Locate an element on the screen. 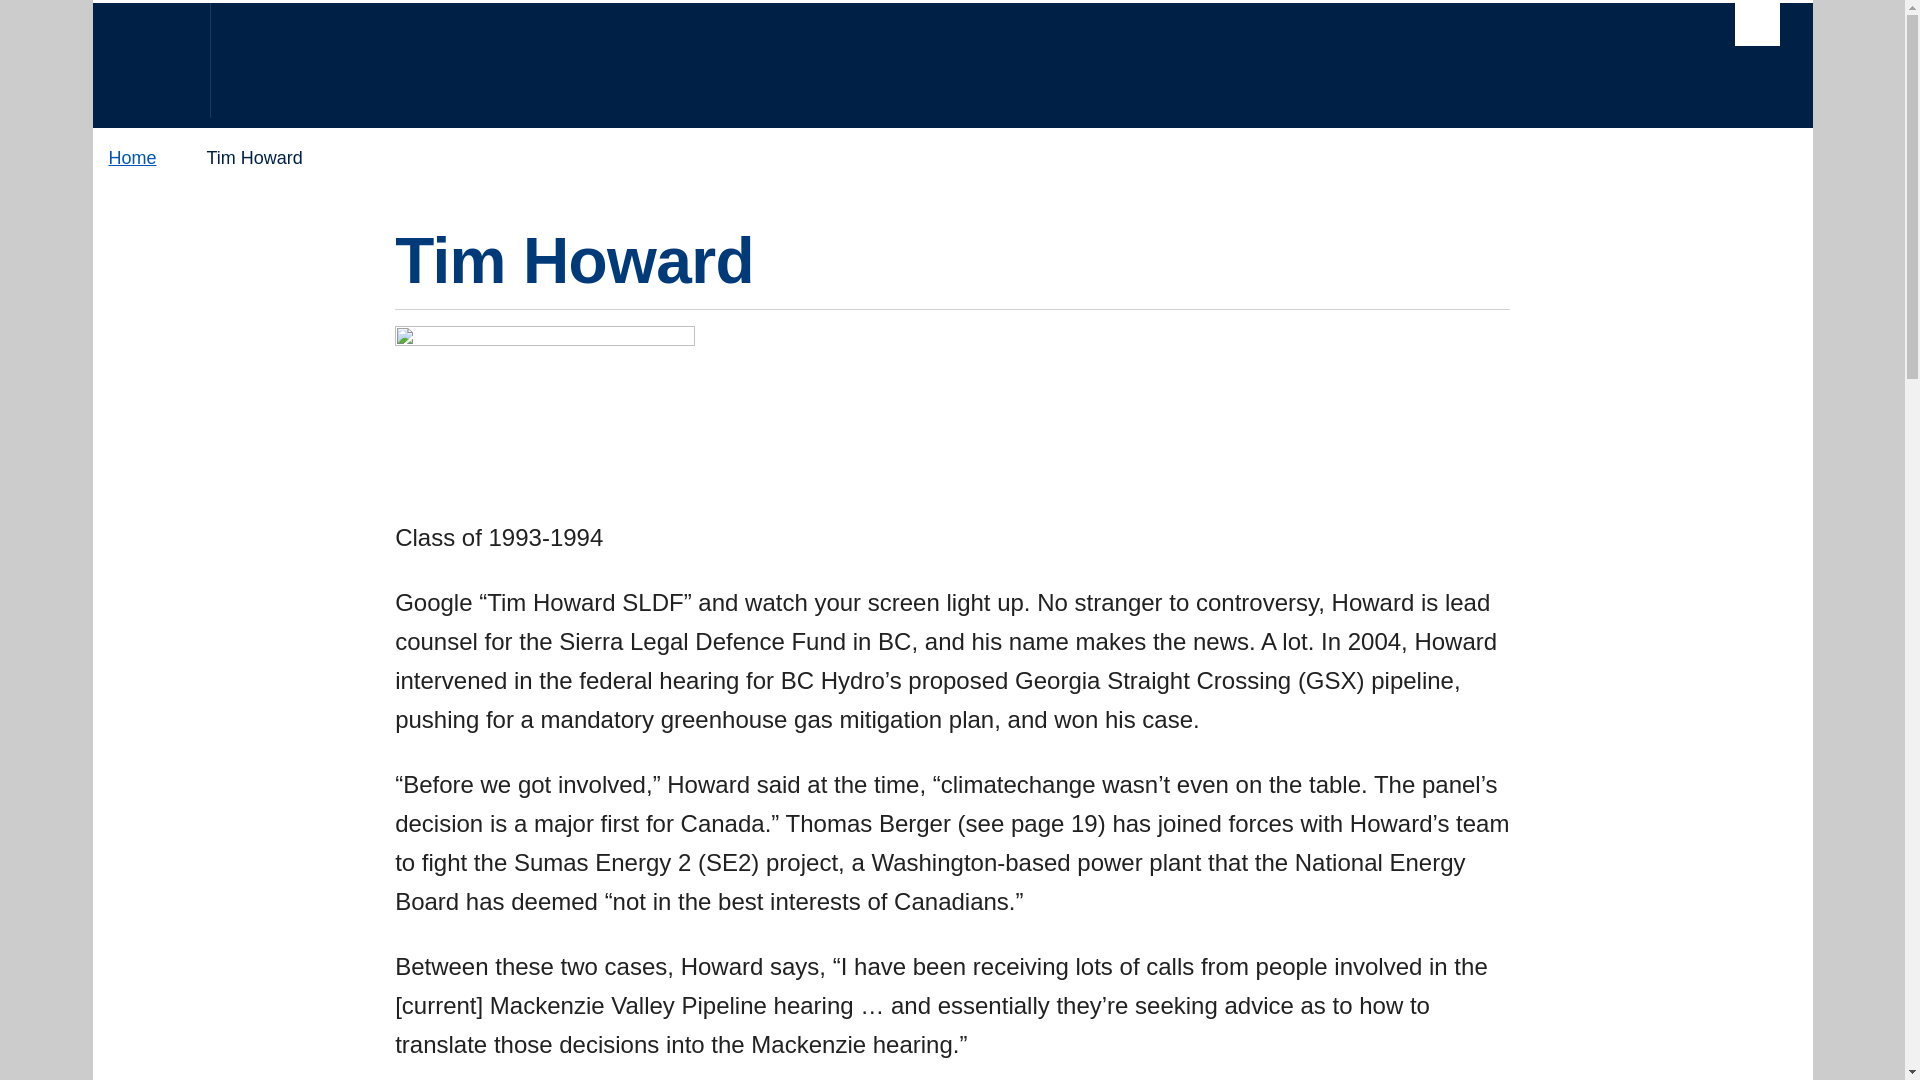  UBC Search is located at coordinates (1756, 28).